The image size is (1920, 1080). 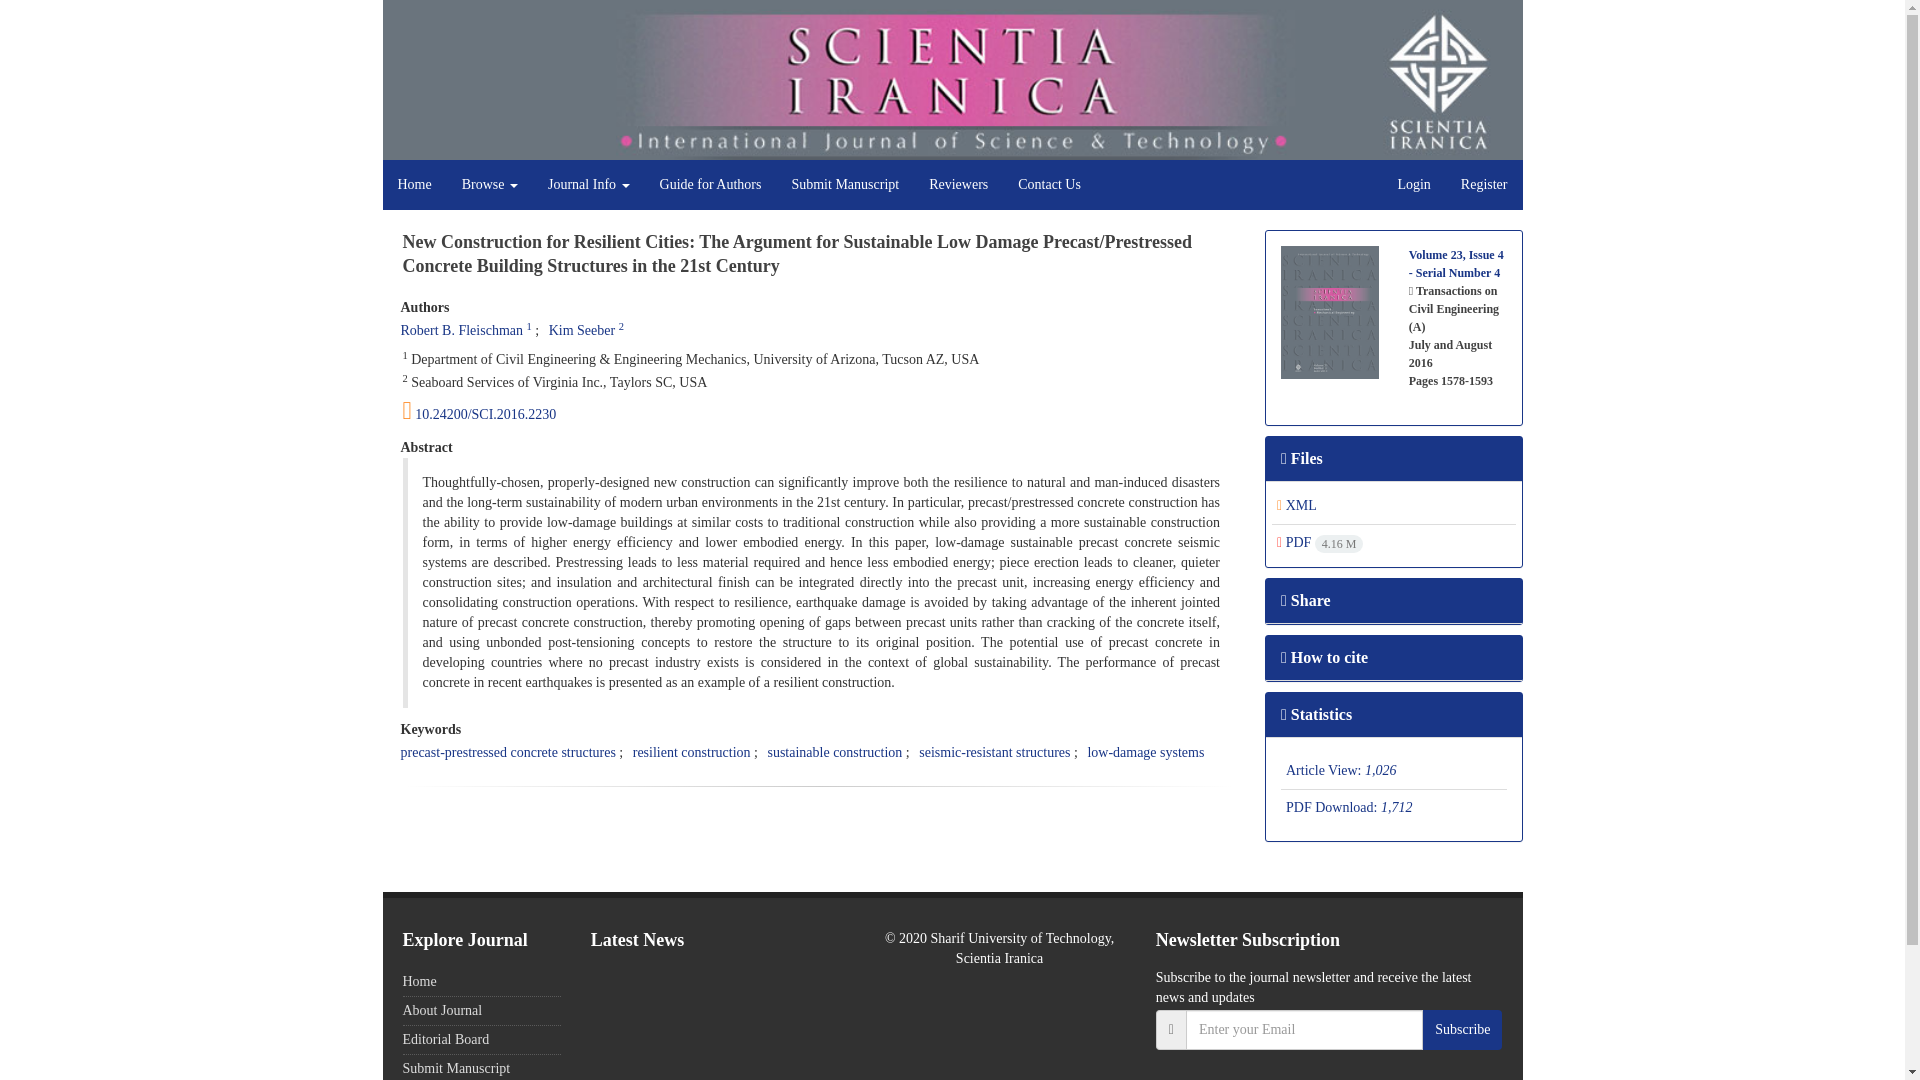 What do you see at coordinates (994, 752) in the screenshot?
I see `seismic-resistant structures` at bounding box center [994, 752].